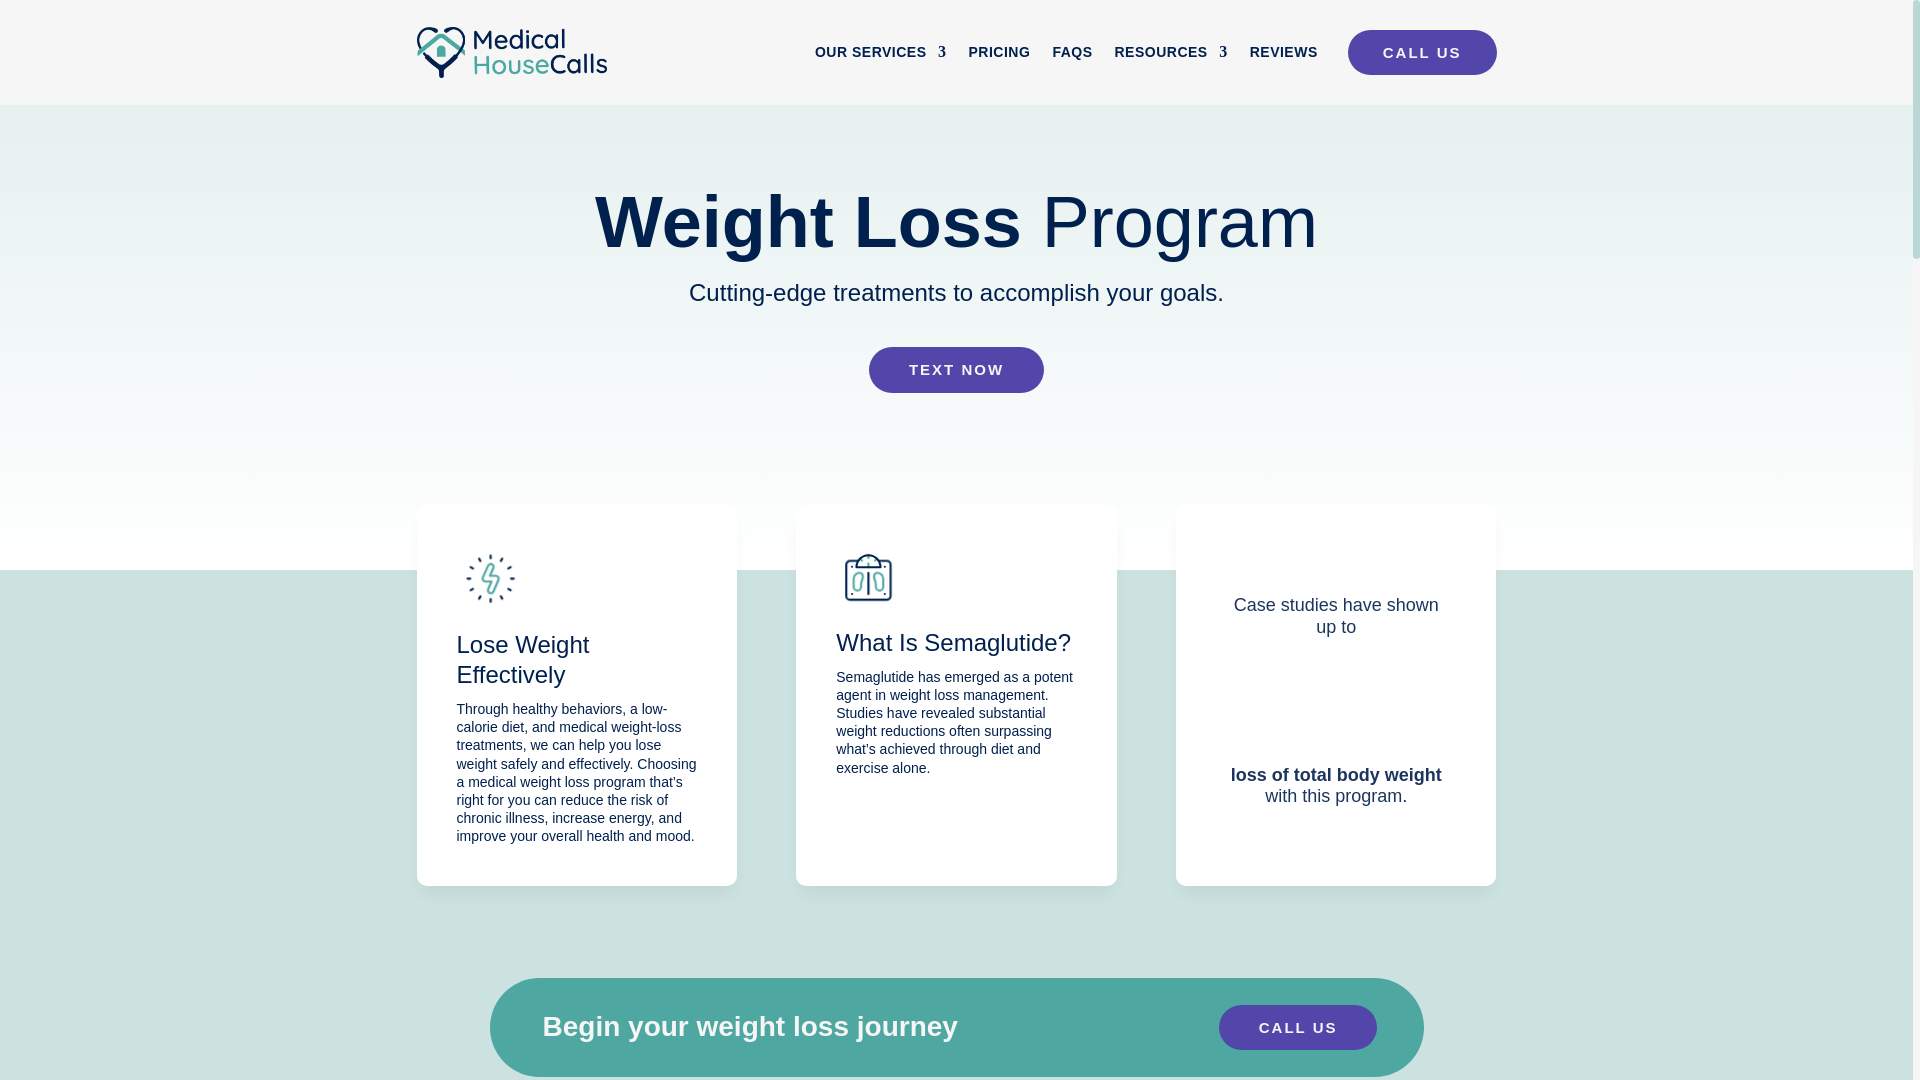  I want to click on CALL US, so click(1422, 52).